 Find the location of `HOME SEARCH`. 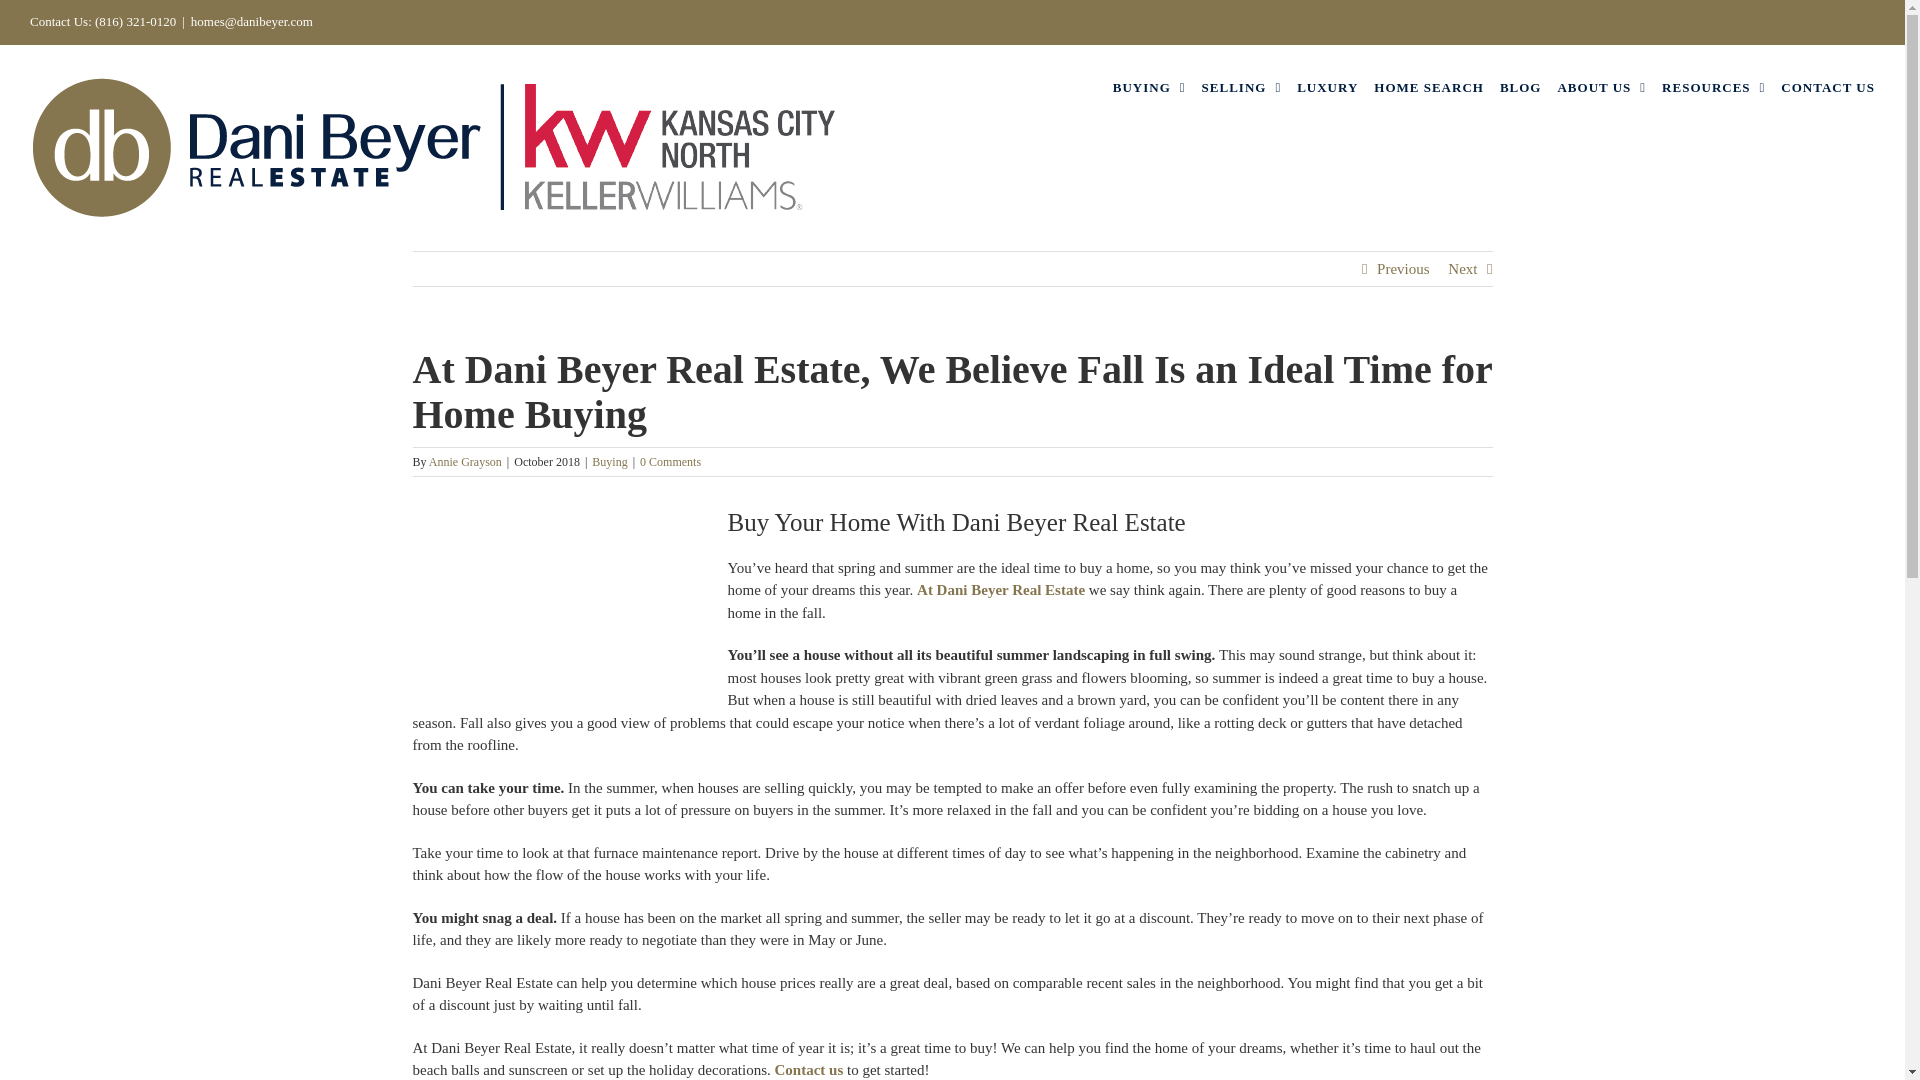

HOME SEARCH is located at coordinates (1429, 86).